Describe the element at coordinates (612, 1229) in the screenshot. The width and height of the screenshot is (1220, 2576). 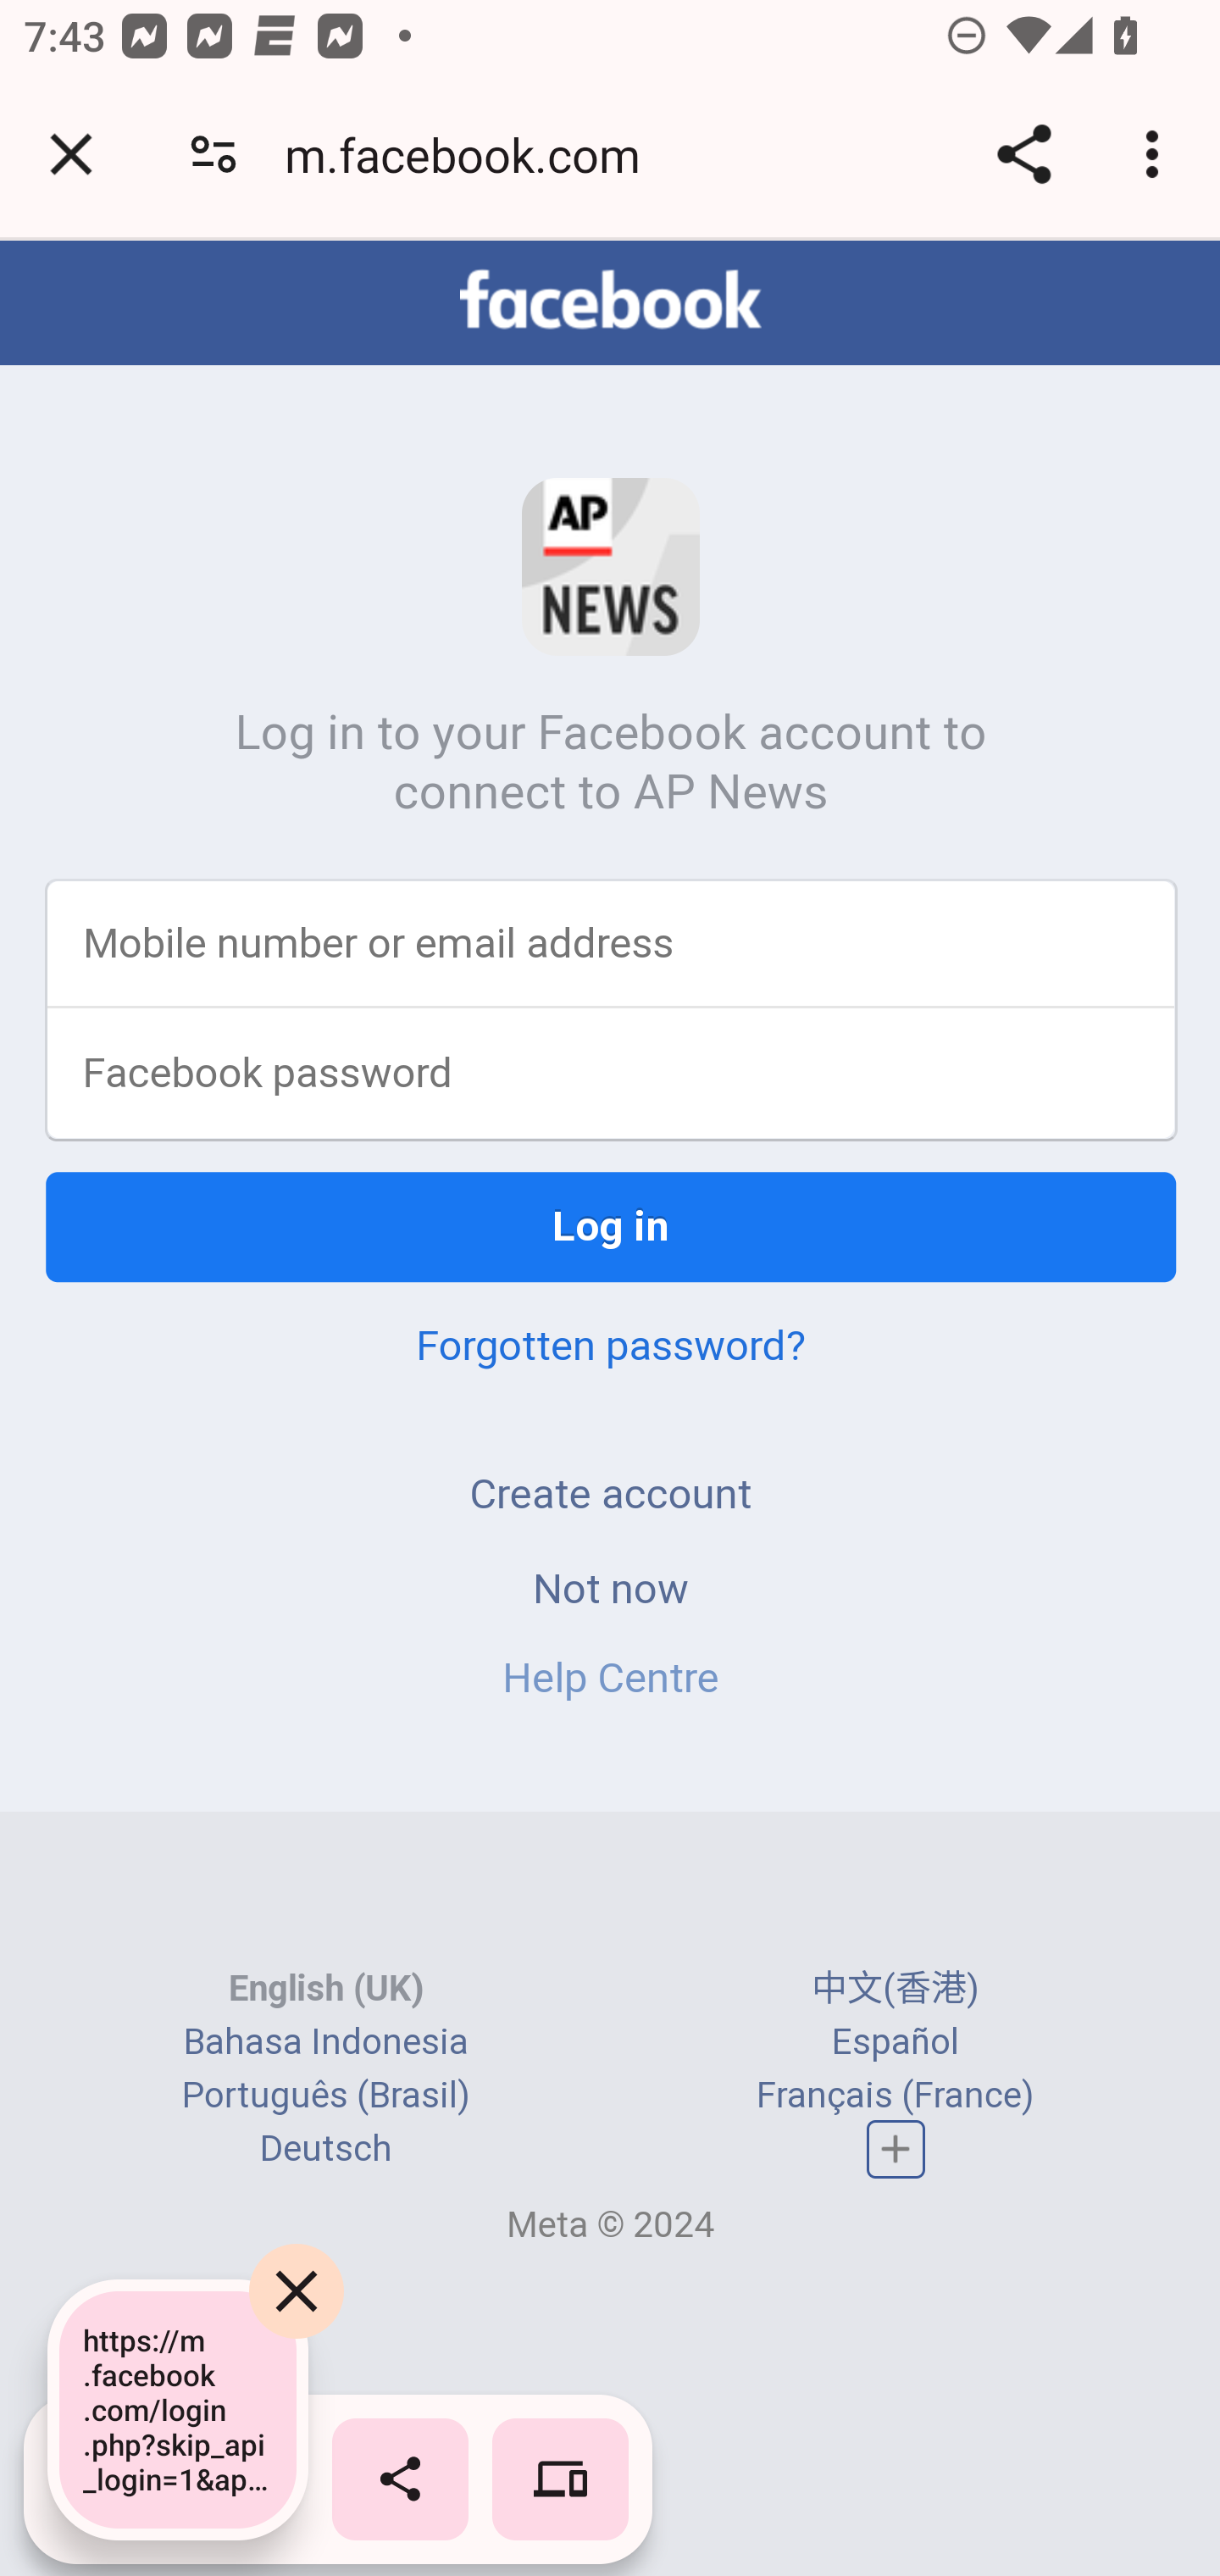
I see `Log in` at that location.